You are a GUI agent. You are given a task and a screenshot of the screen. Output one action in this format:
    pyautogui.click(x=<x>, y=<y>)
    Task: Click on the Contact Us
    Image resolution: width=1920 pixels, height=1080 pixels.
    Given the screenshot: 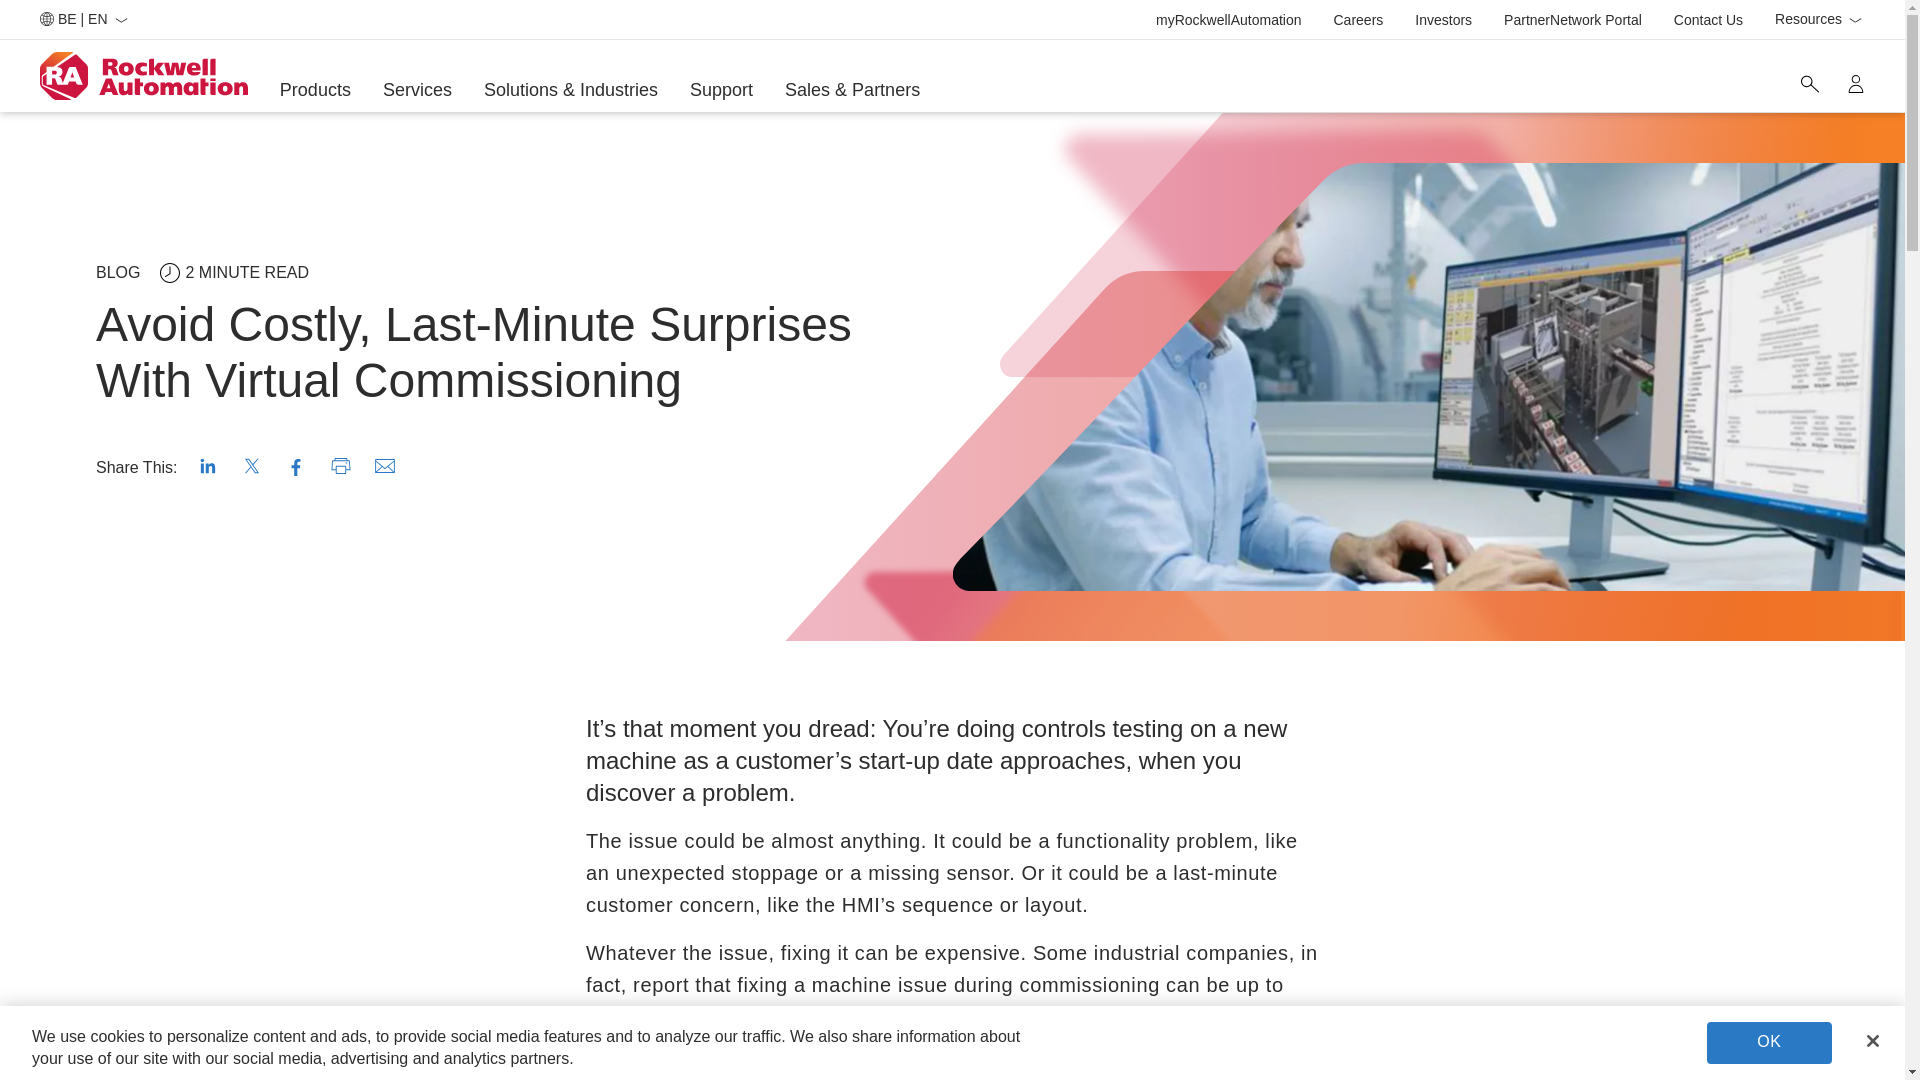 What is the action you would take?
    pyautogui.click(x=316, y=90)
    